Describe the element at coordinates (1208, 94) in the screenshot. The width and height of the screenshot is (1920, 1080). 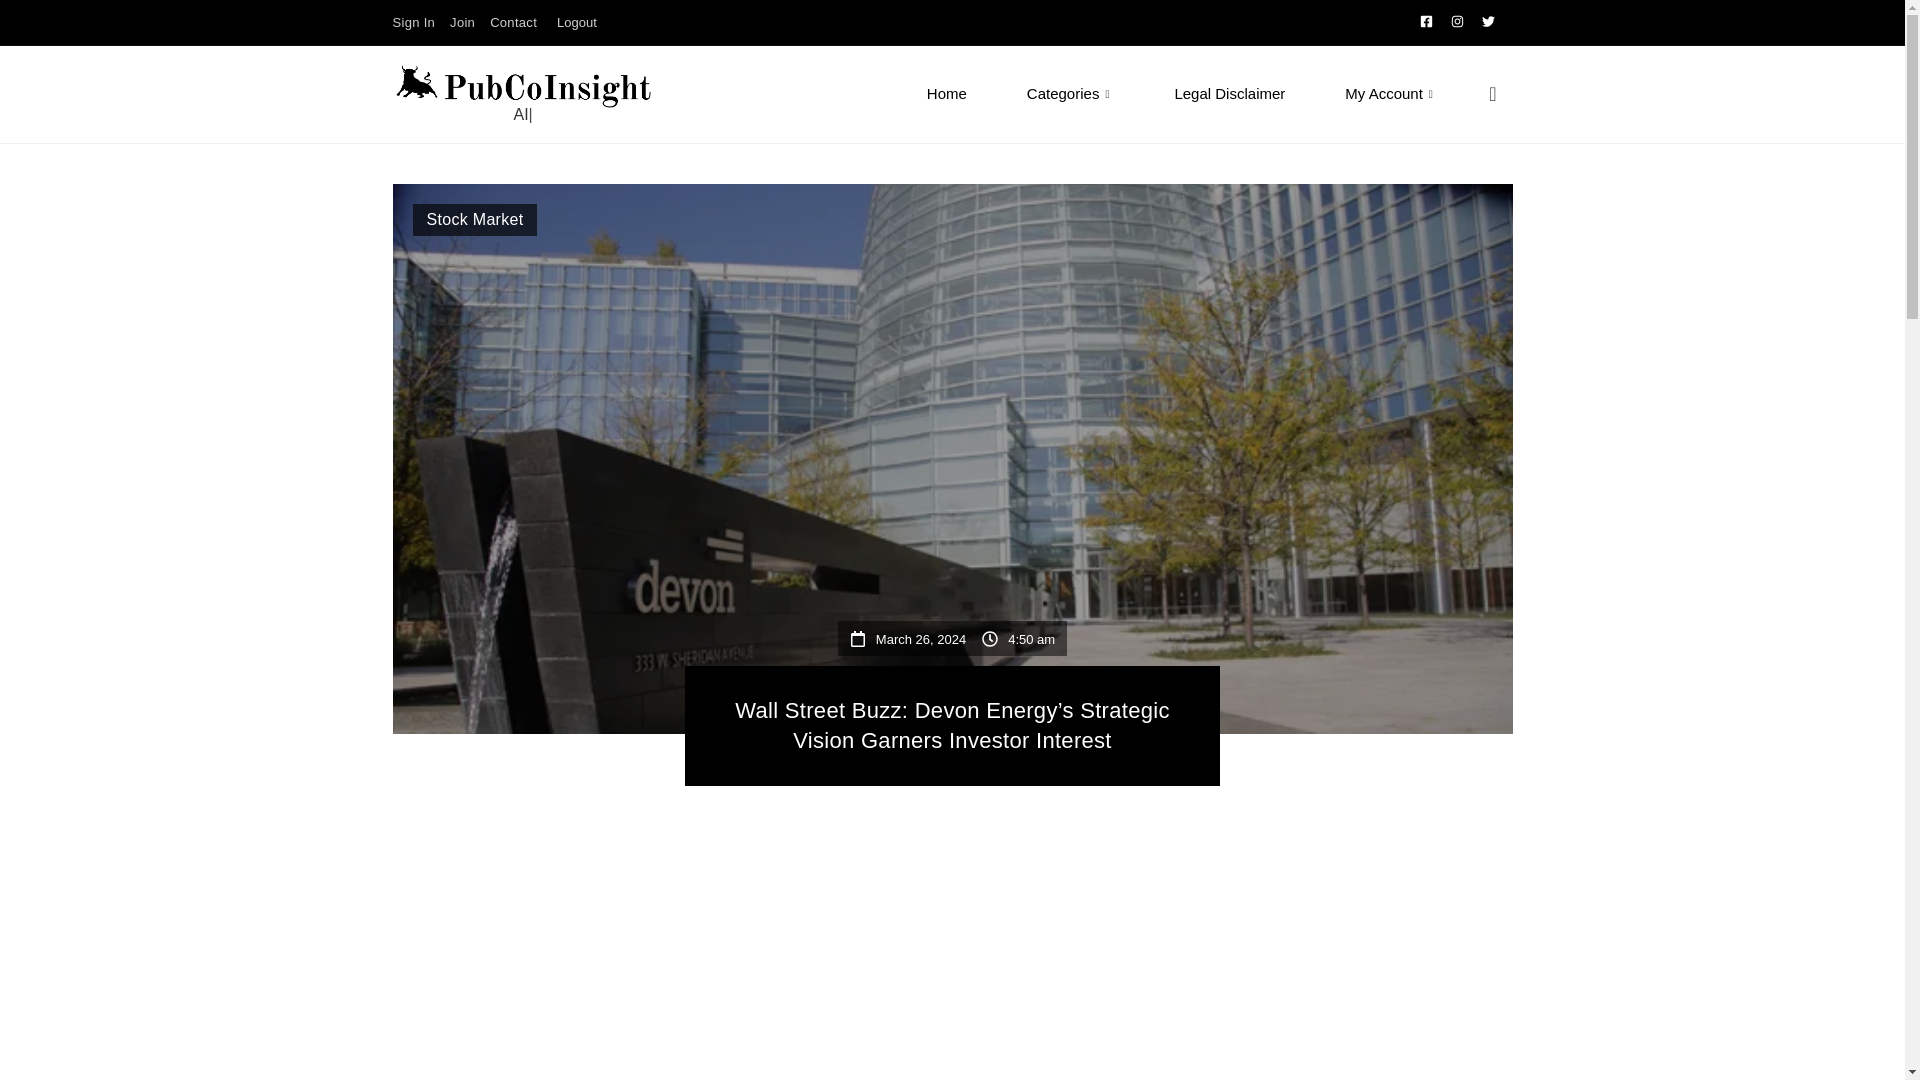
I see `Legal Disclaimer` at that location.